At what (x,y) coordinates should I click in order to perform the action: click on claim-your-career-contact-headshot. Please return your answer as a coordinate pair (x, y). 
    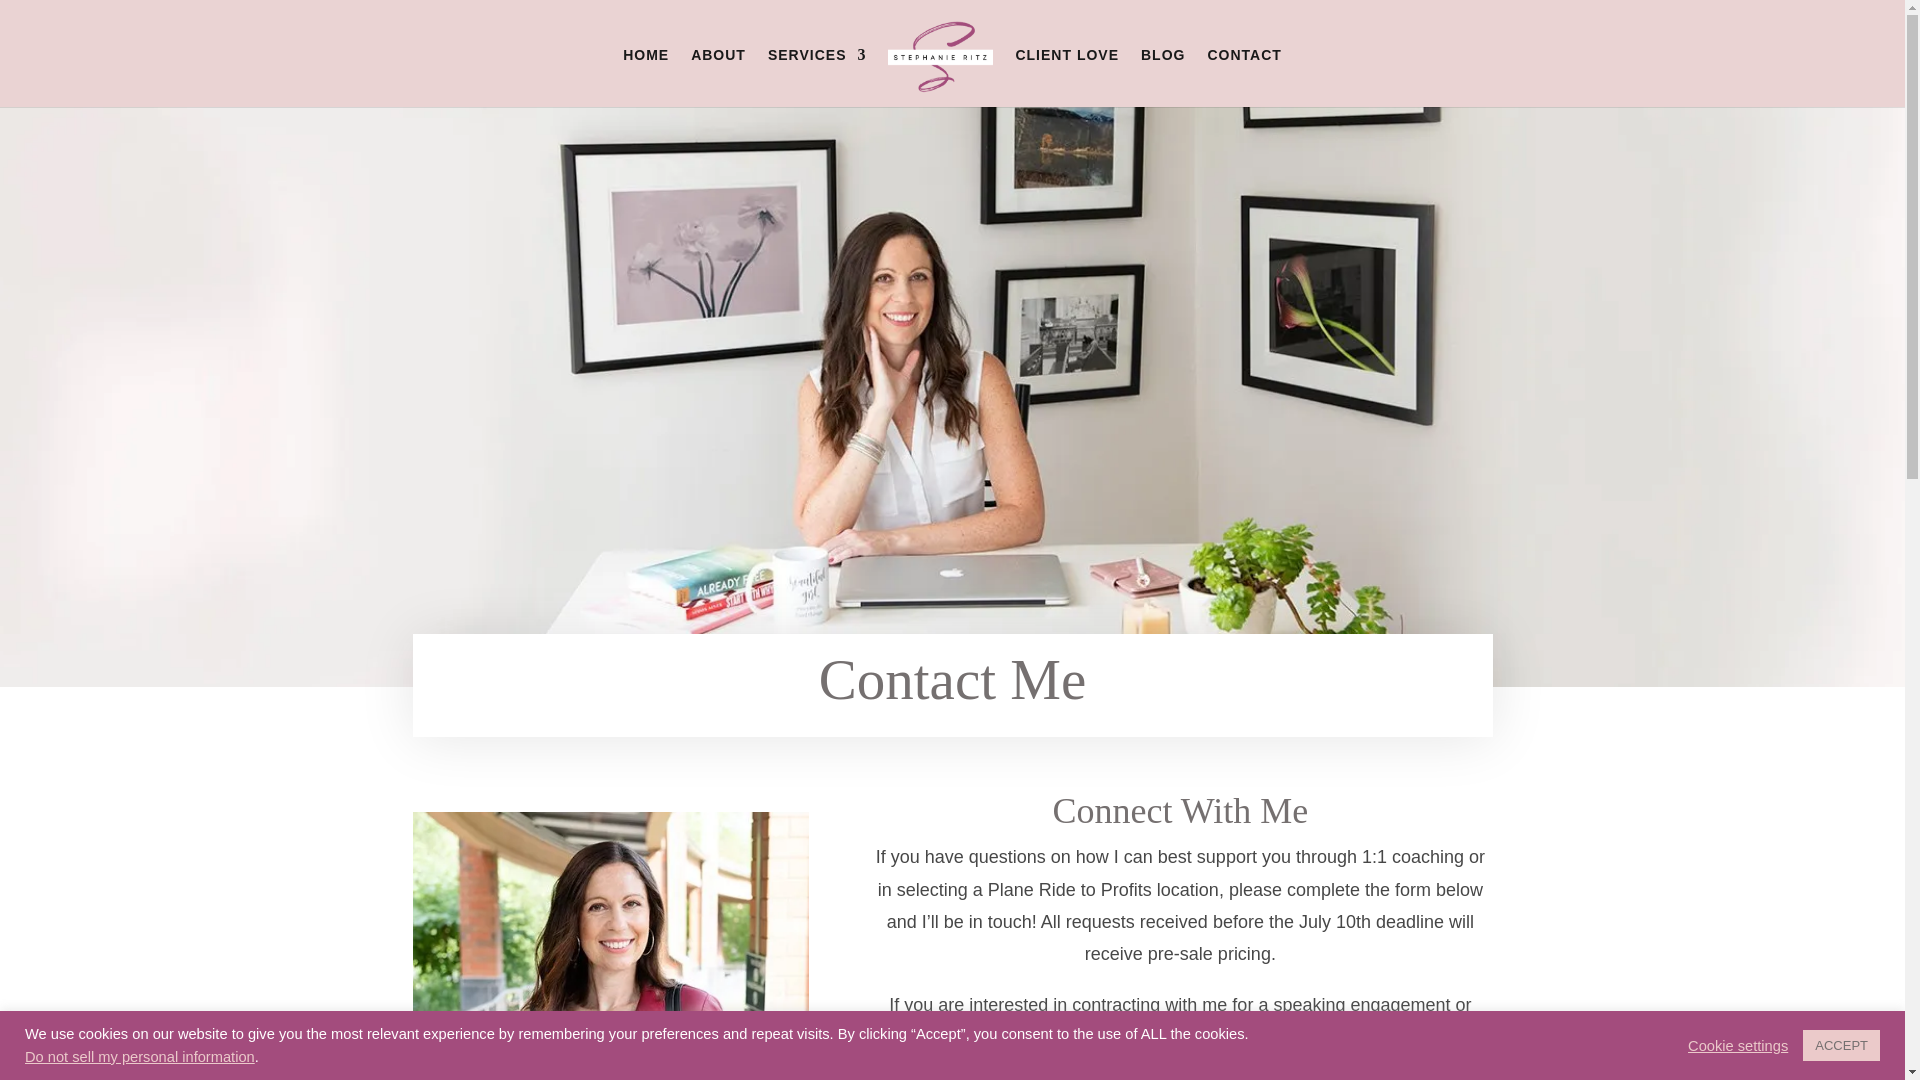
    Looking at the image, I should click on (610, 946).